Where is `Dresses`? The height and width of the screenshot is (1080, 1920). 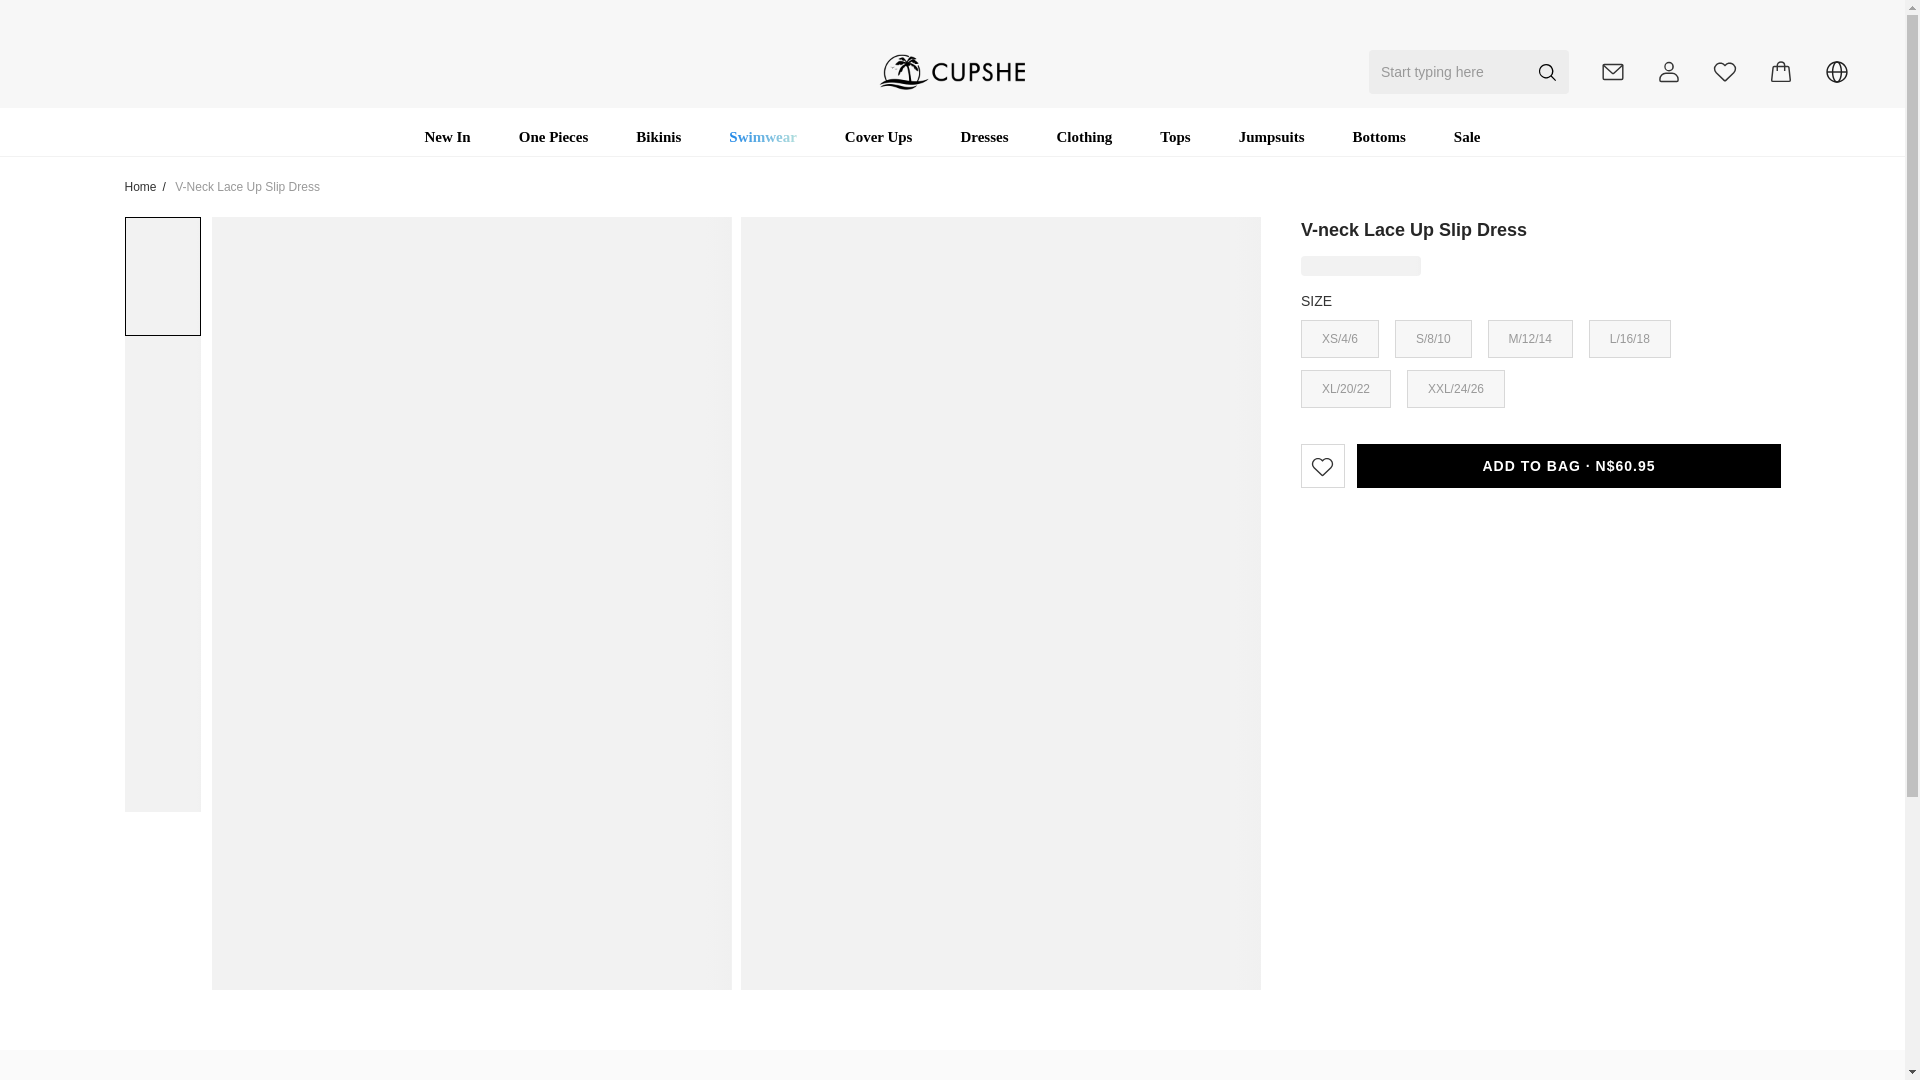
Dresses is located at coordinates (984, 136).